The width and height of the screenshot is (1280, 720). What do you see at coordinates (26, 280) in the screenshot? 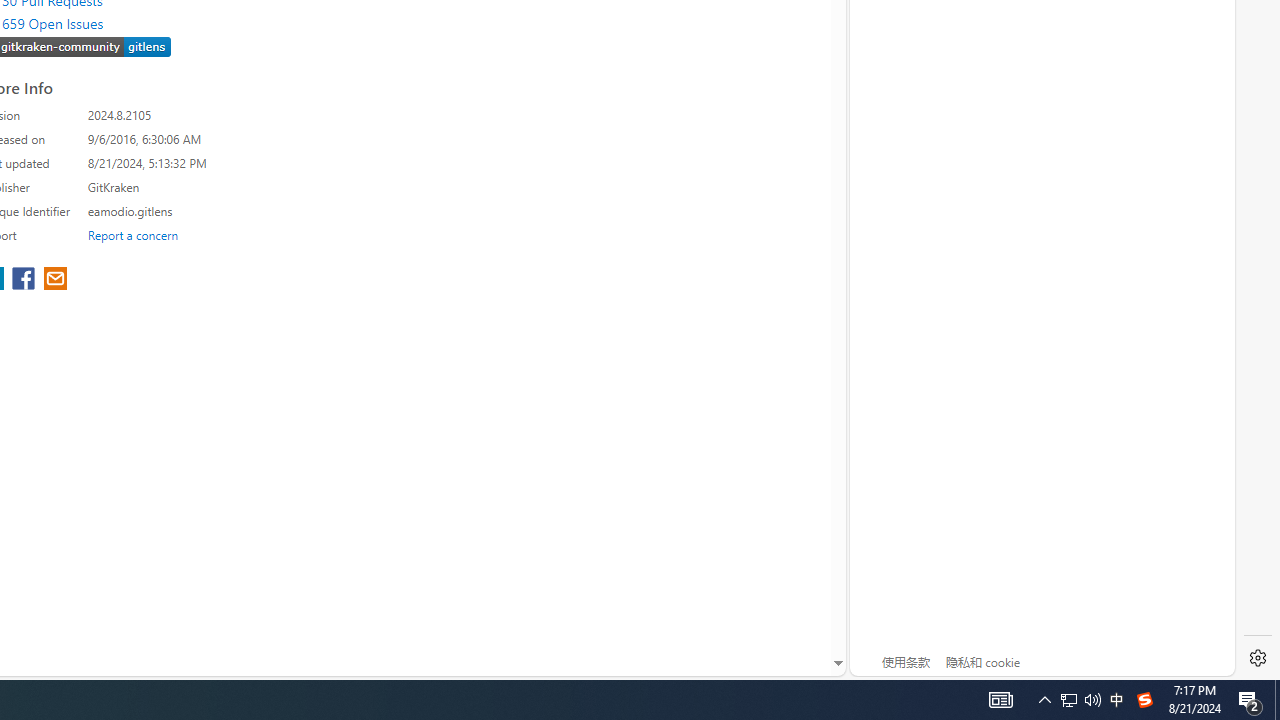
I see `share extension on facebook` at bounding box center [26, 280].